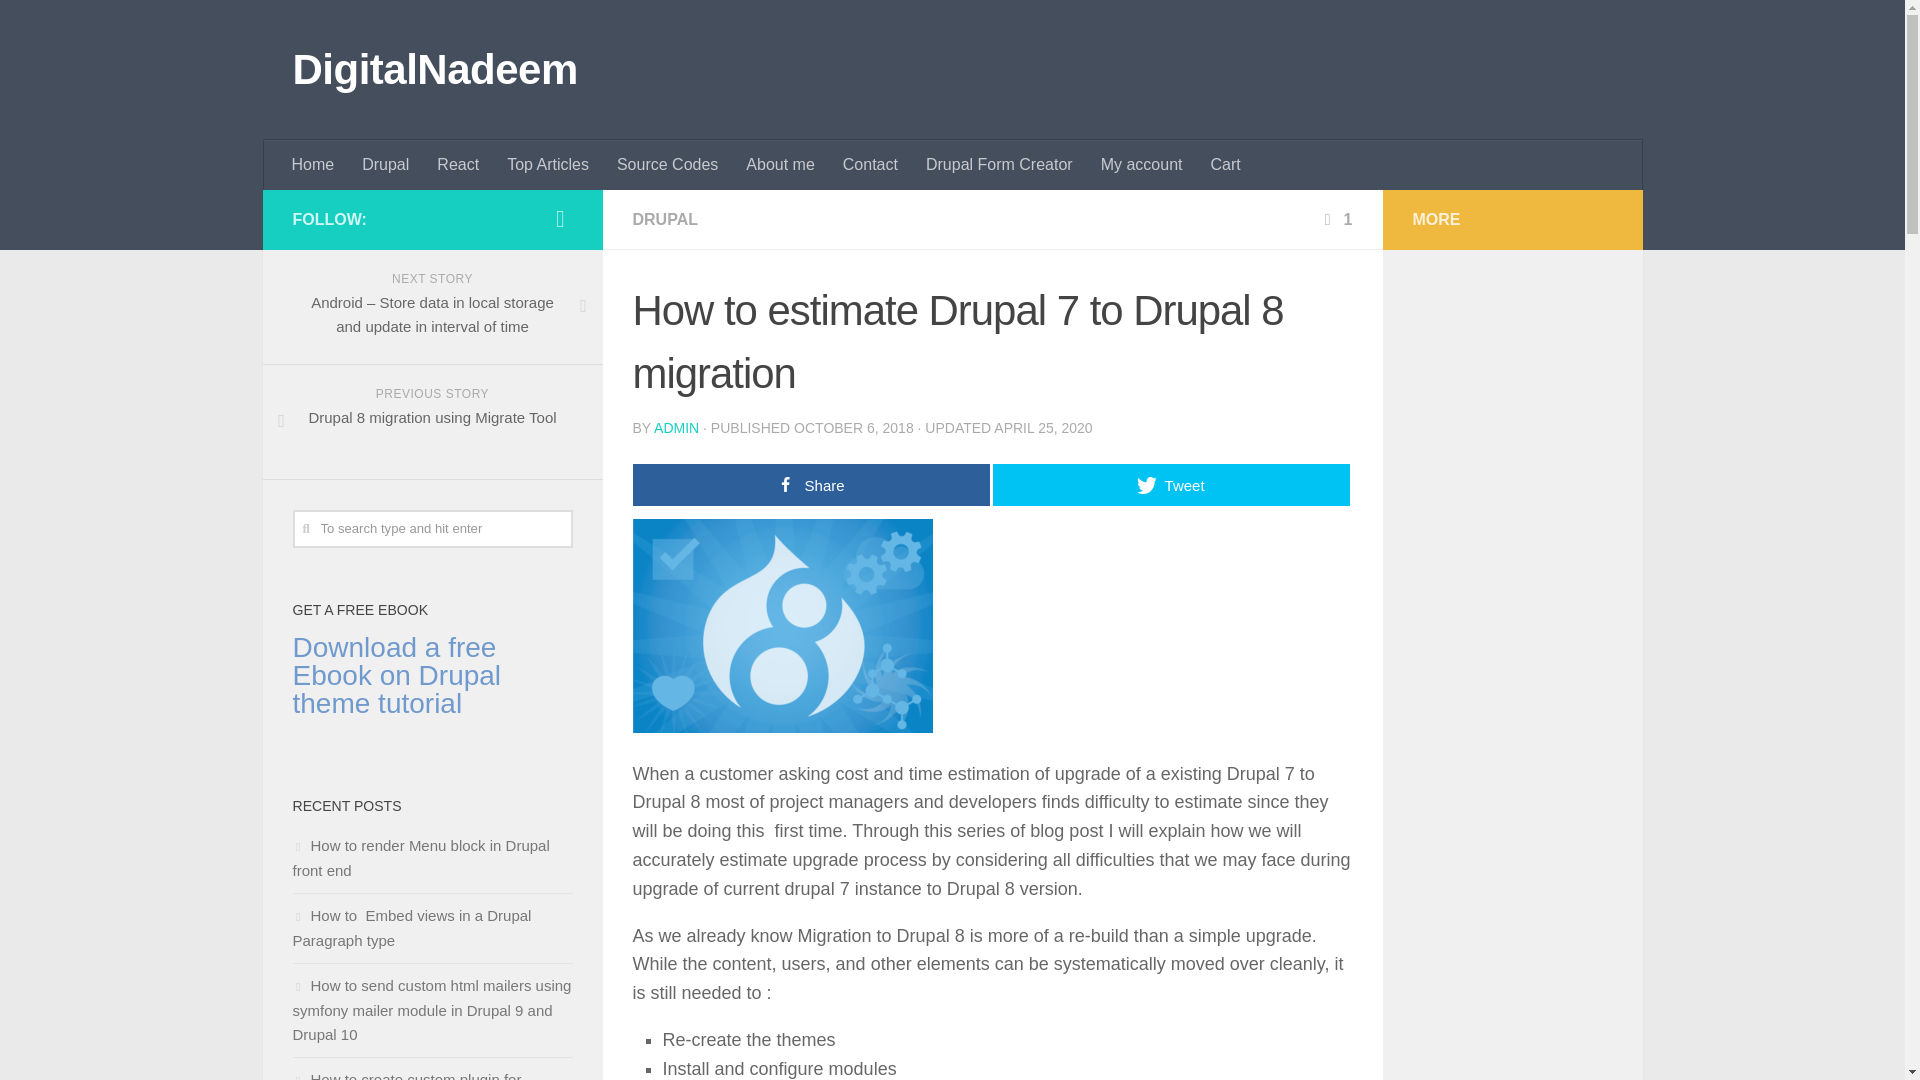  Describe the element at coordinates (458, 165) in the screenshot. I see `React` at that location.